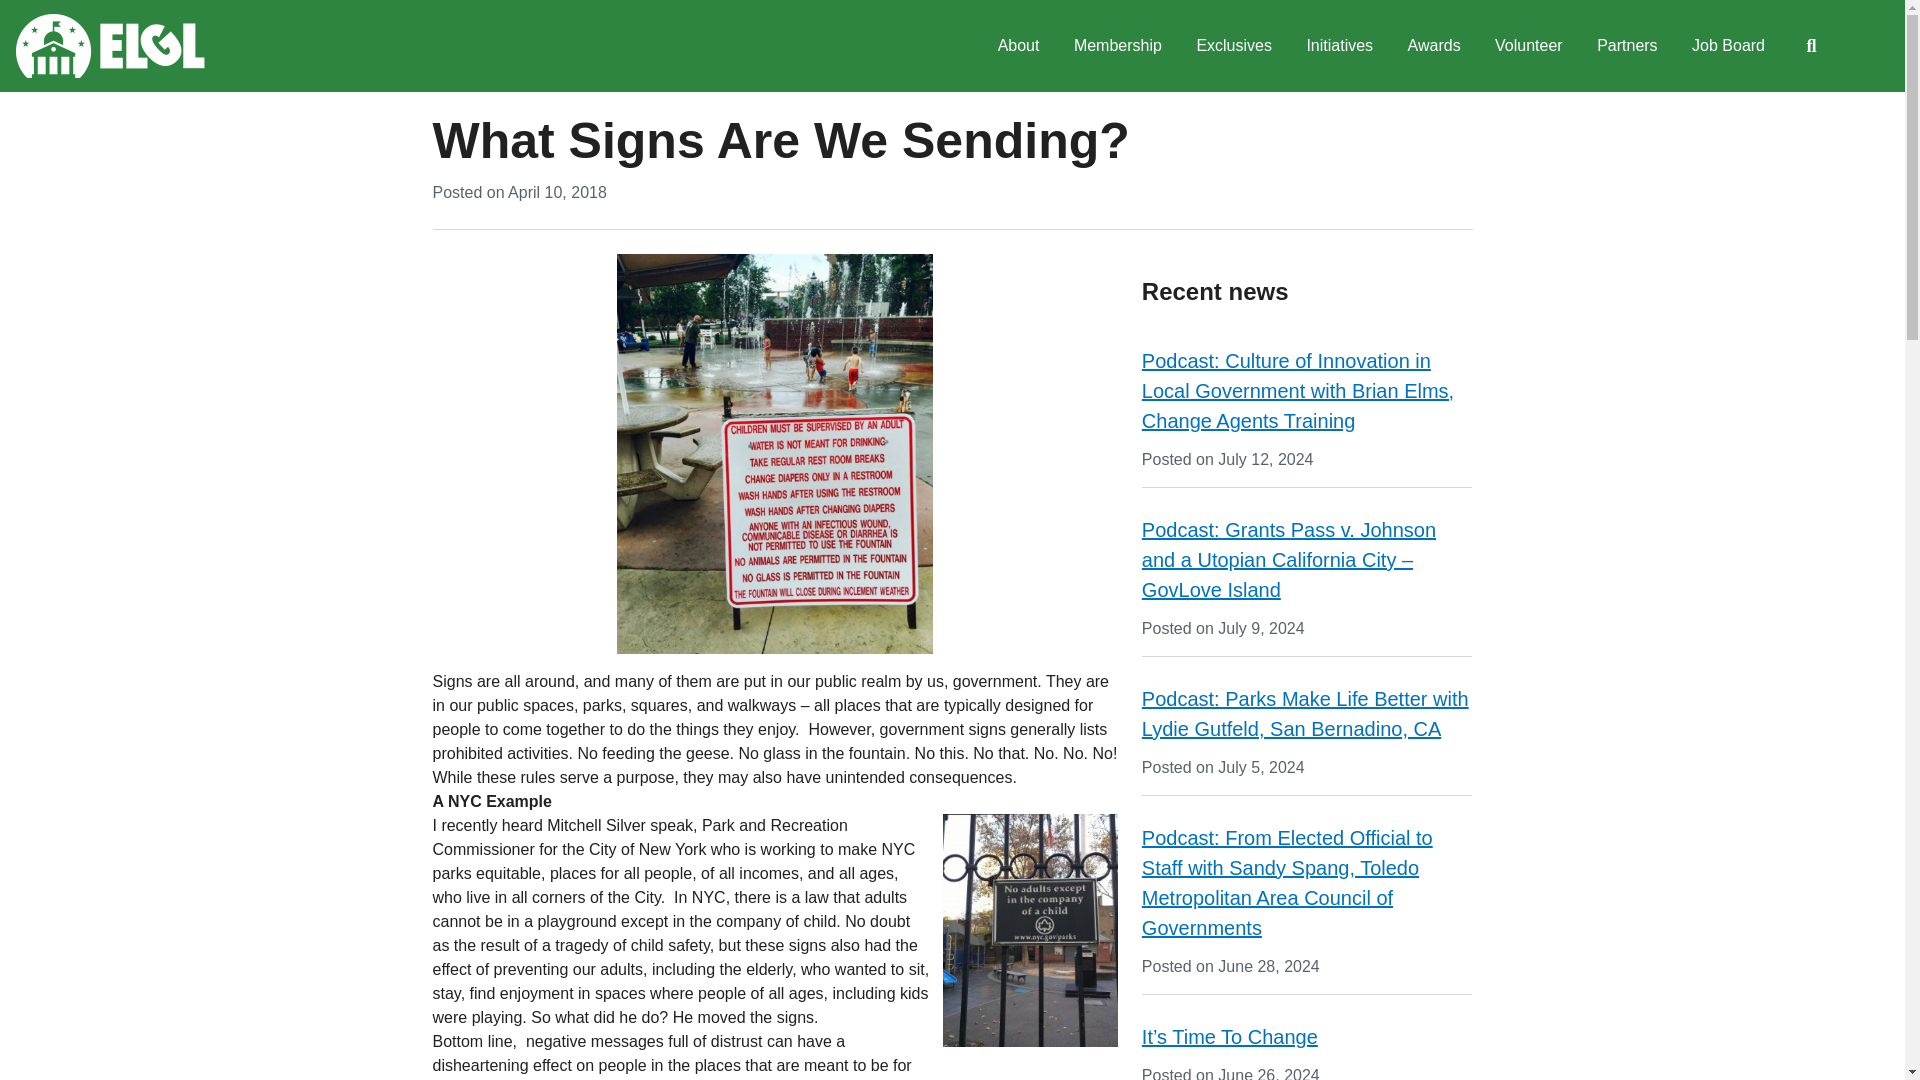  I want to click on Home, so click(110, 46).